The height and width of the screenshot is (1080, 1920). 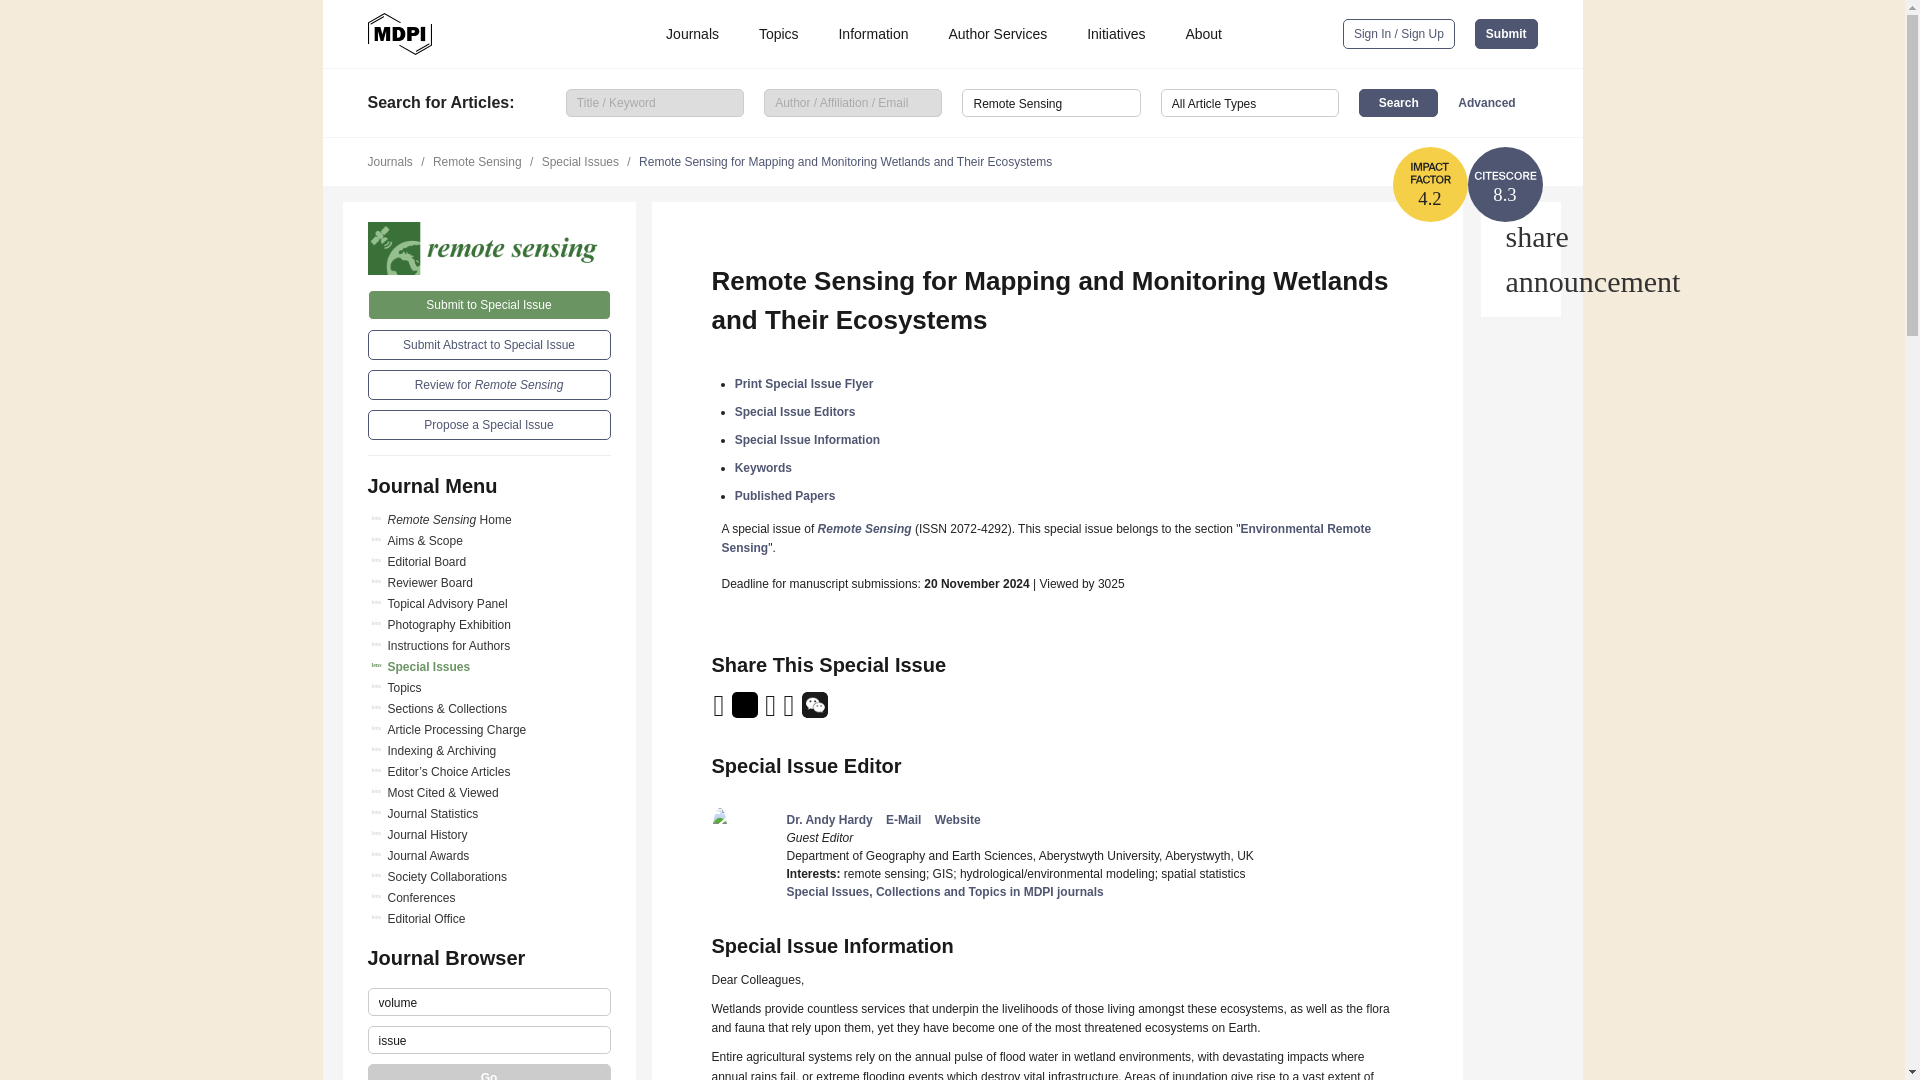 What do you see at coordinates (1398, 102) in the screenshot?
I see `Search` at bounding box center [1398, 102].